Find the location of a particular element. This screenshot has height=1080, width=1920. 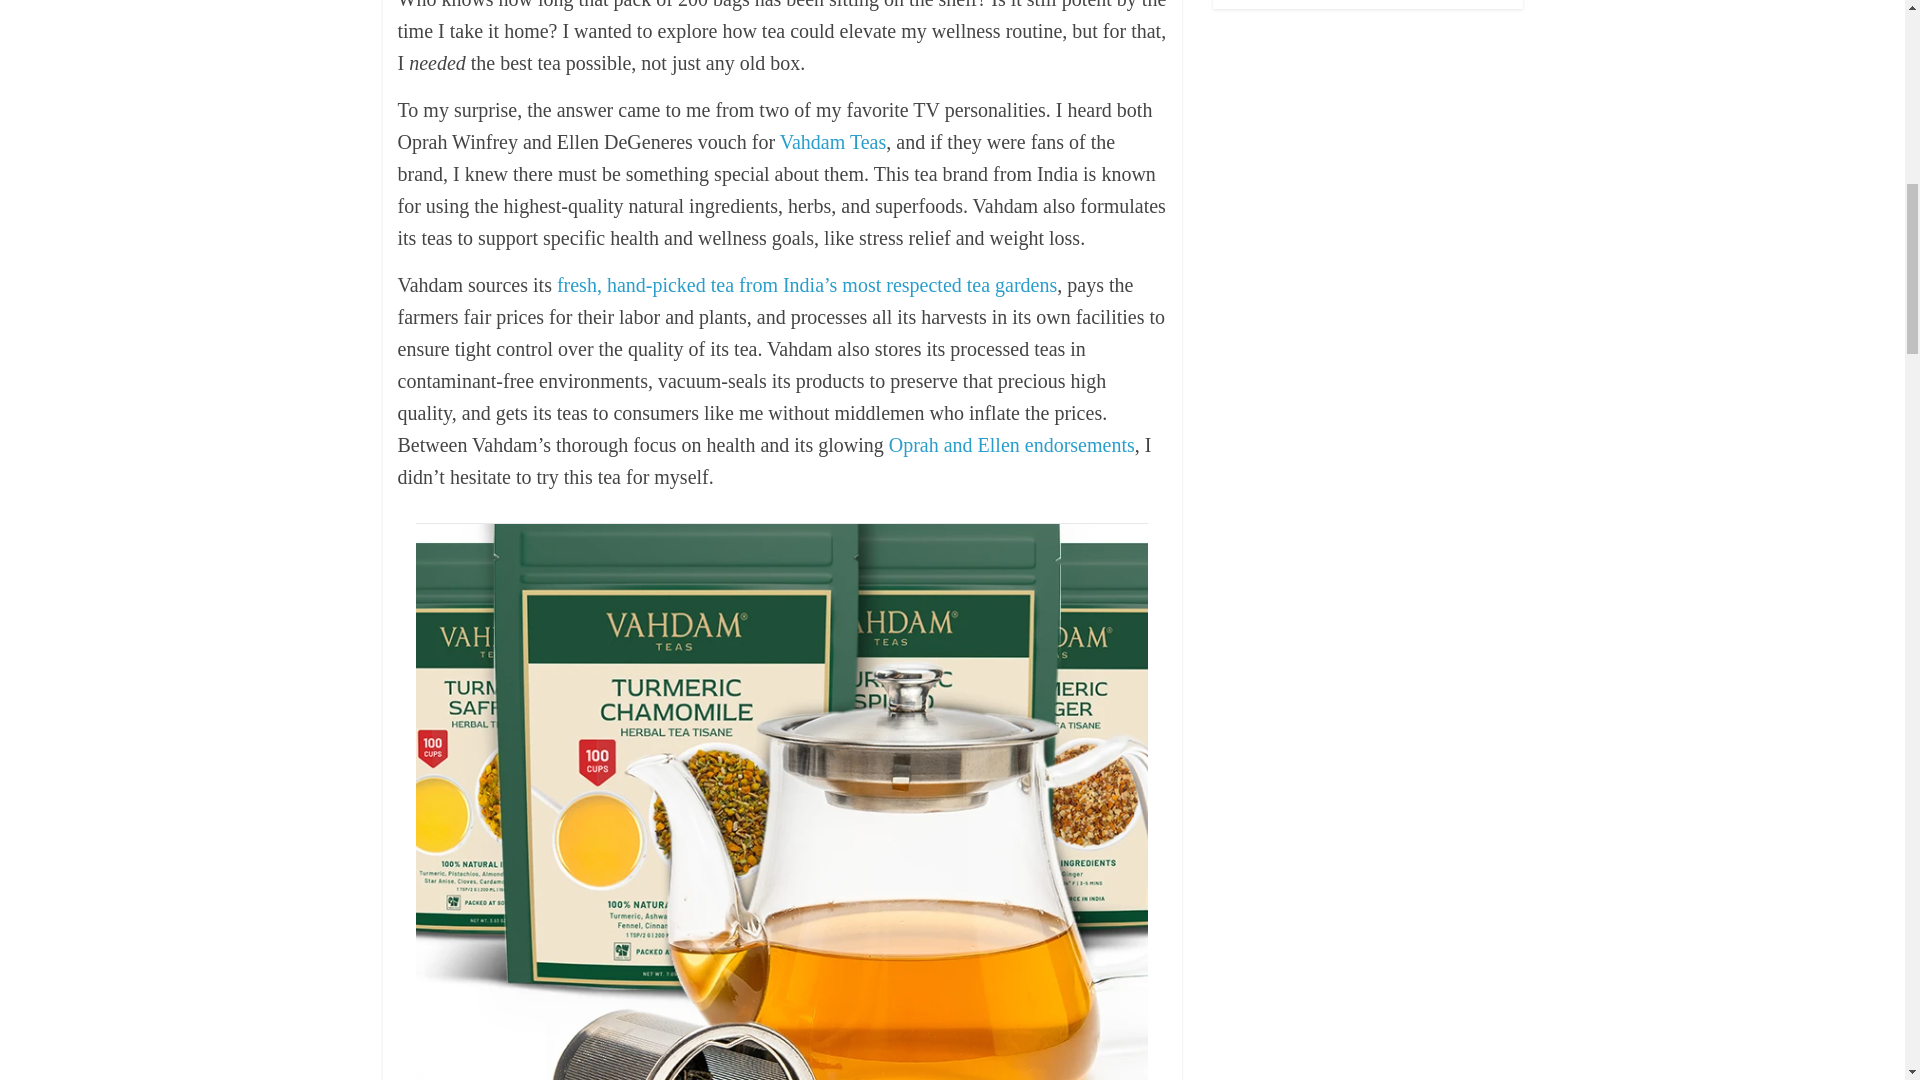

Oprah and Ellen endorsements is located at coordinates (1011, 444).